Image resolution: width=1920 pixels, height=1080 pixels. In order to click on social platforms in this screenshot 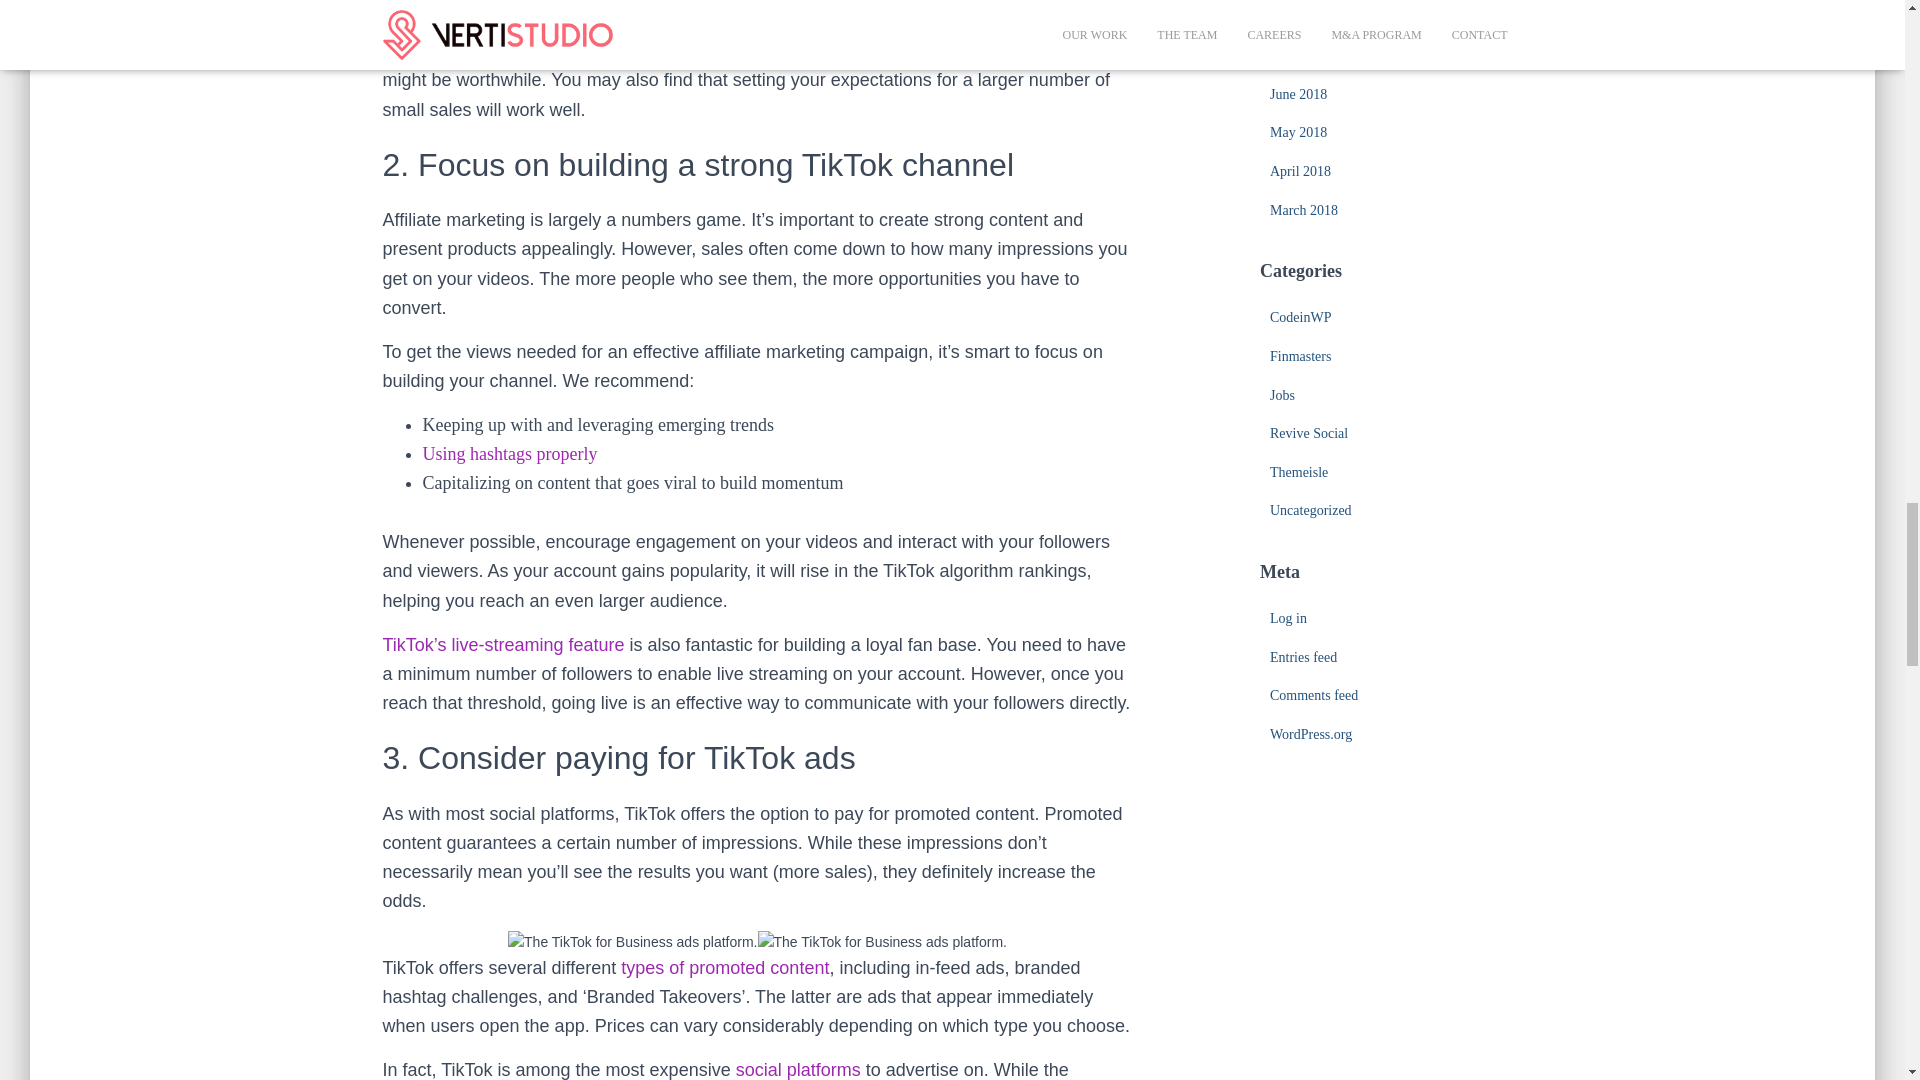, I will do `click(798, 1070)`.